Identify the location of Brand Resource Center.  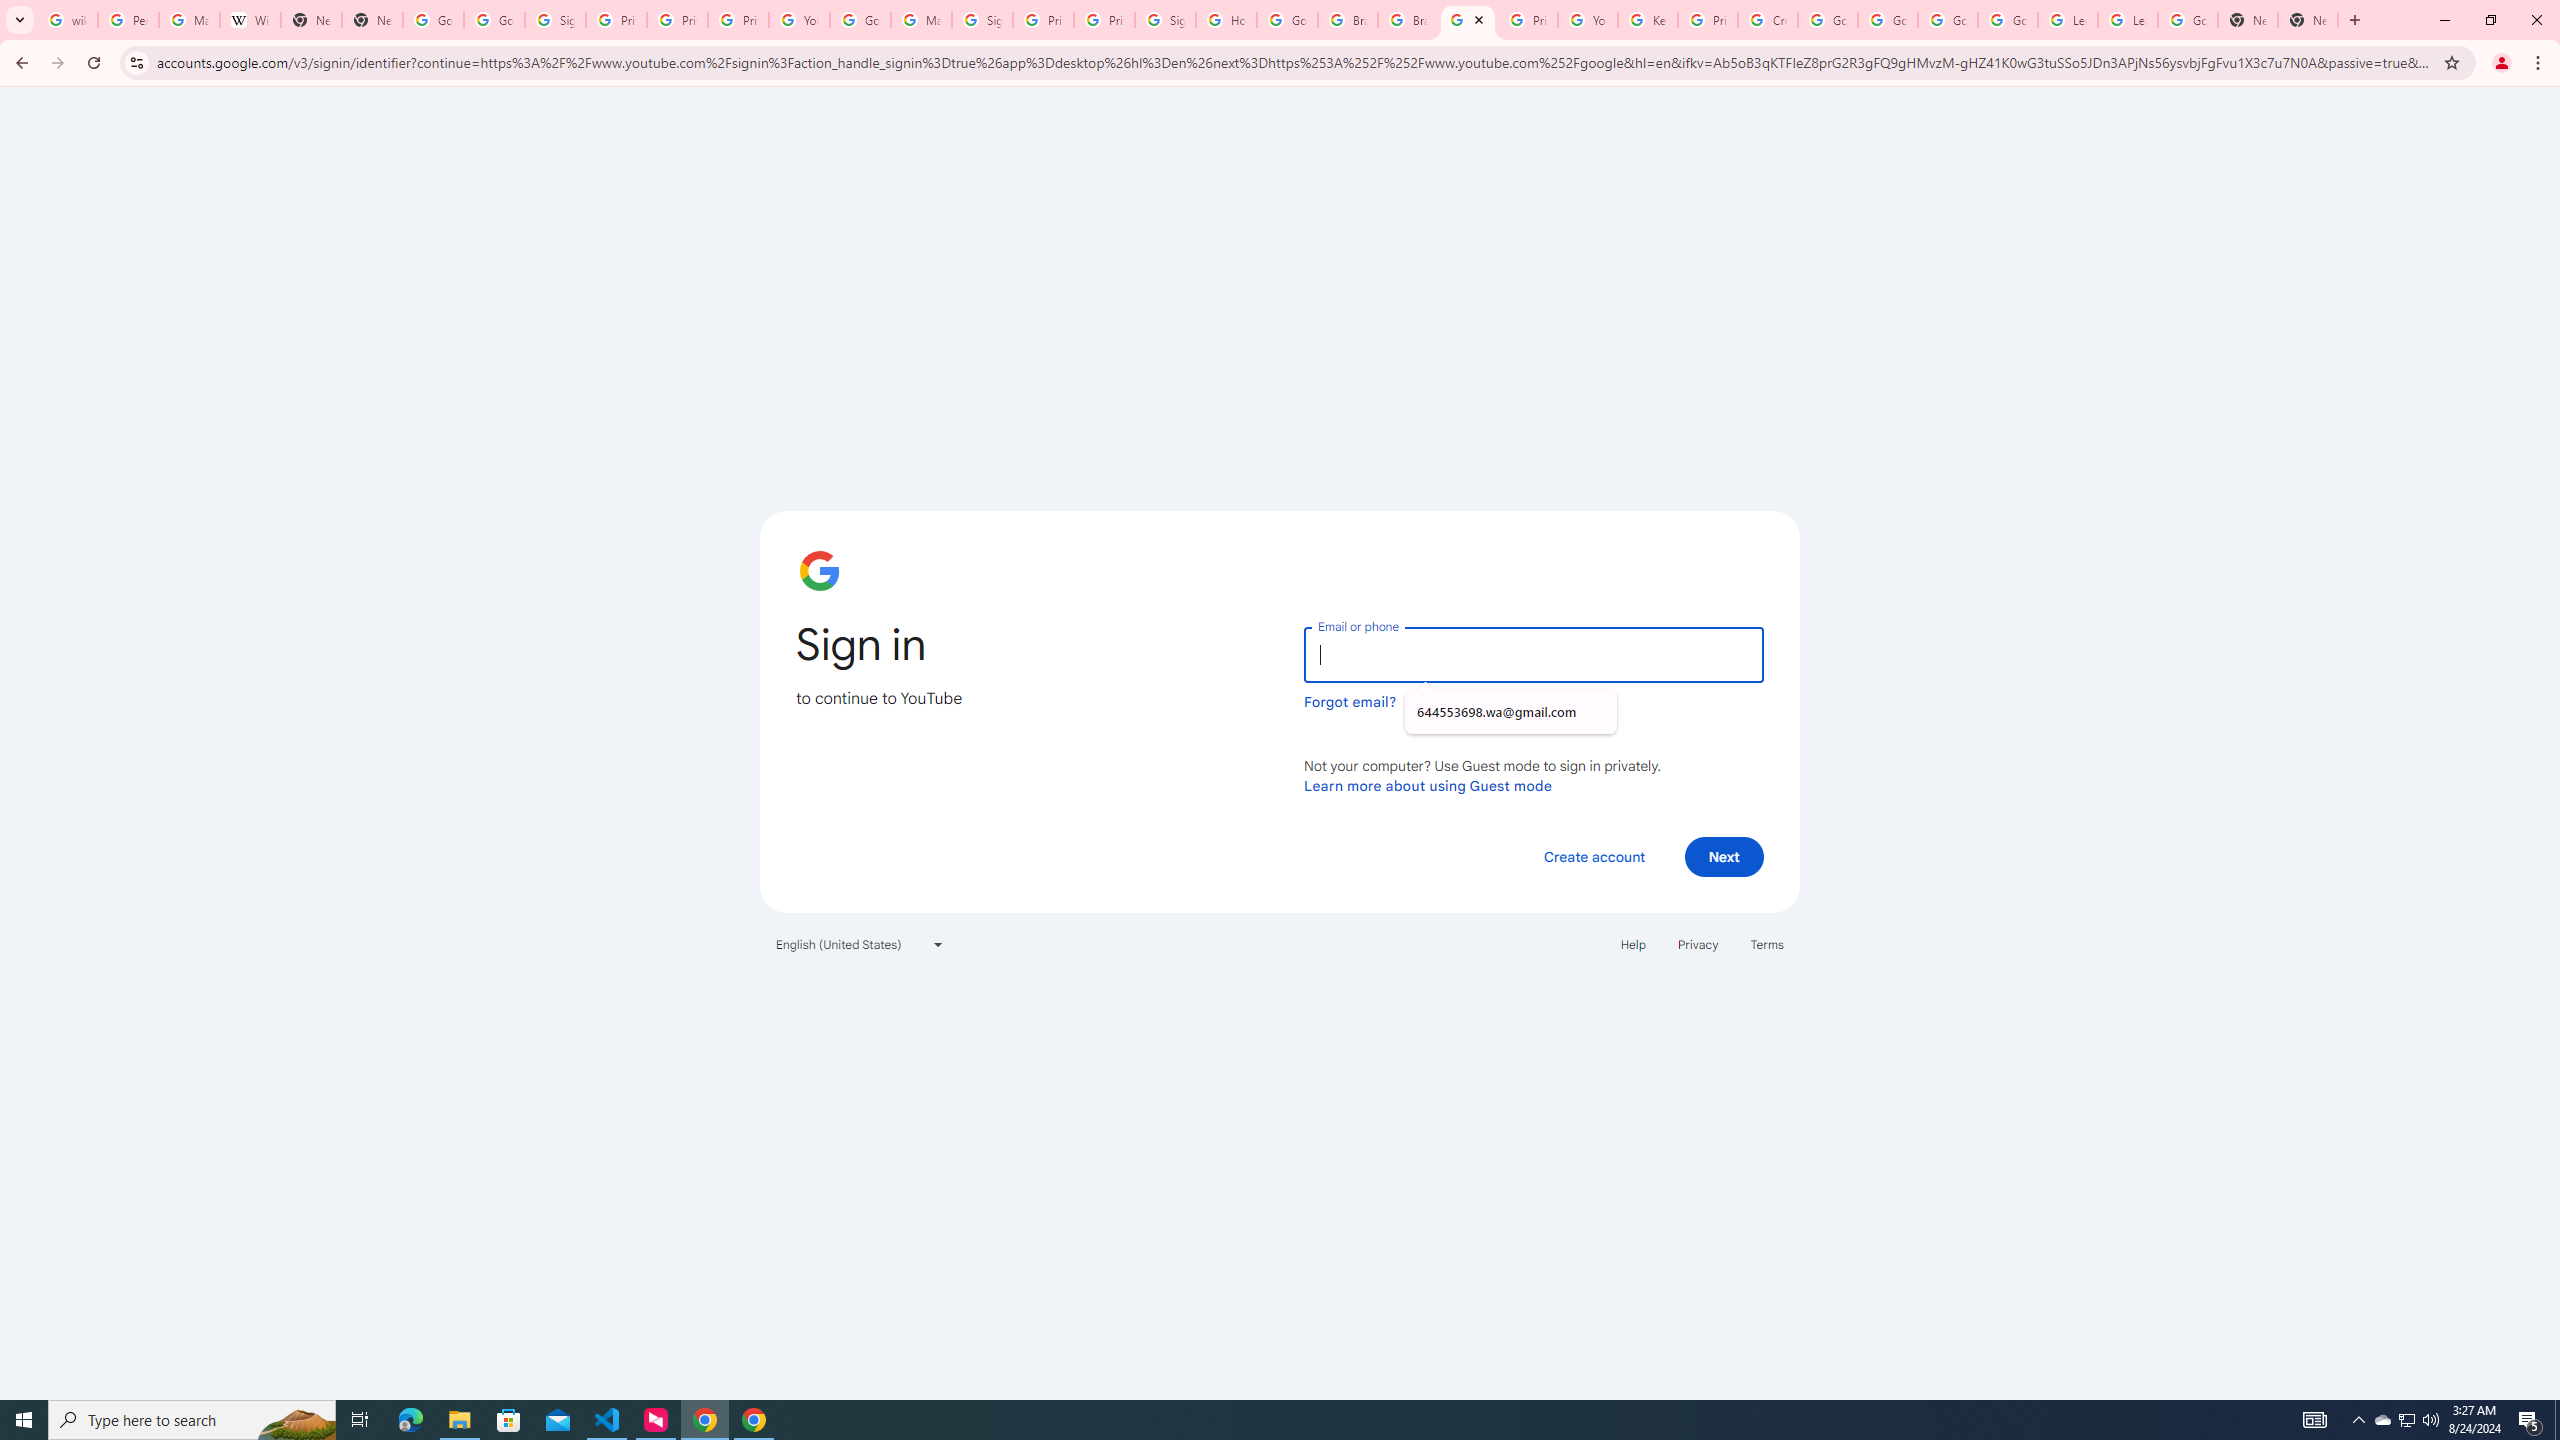
(1348, 20).